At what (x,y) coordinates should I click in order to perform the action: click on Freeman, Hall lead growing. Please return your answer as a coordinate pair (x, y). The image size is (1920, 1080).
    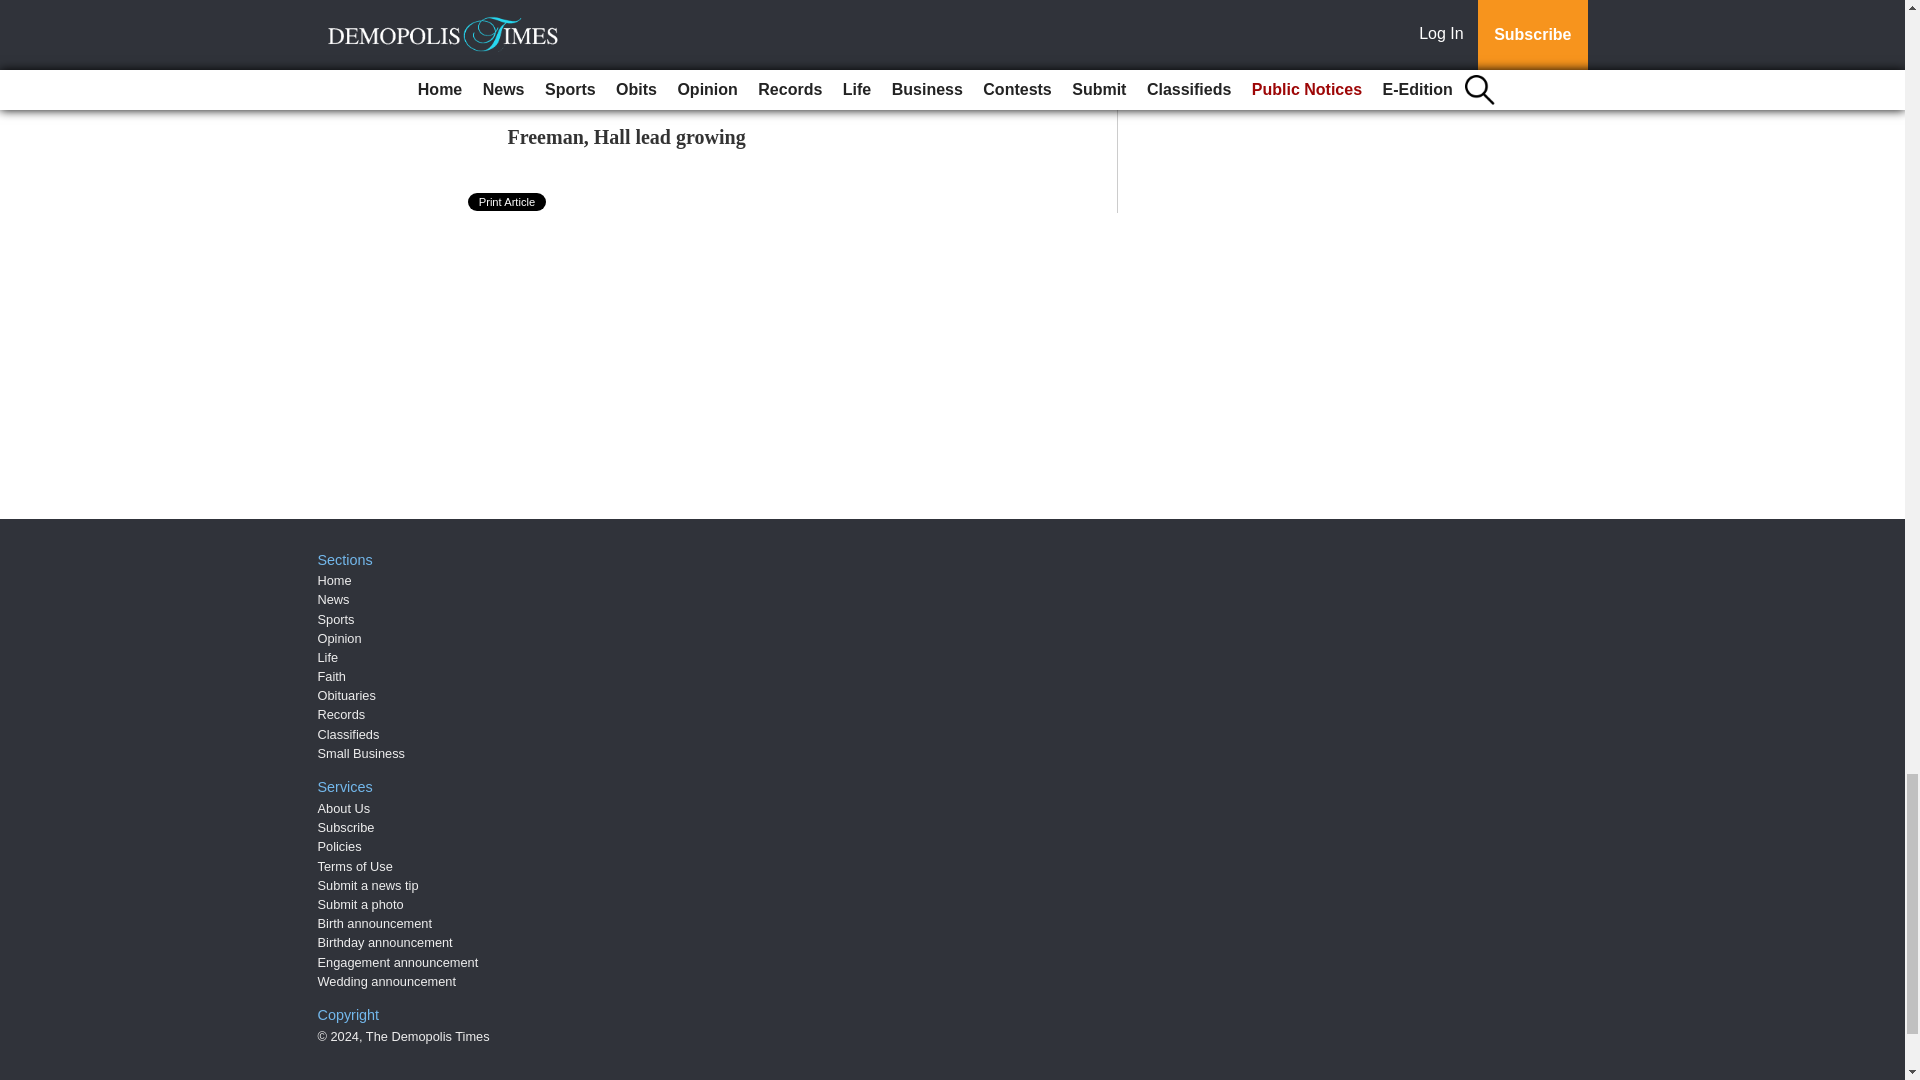
    Looking at the image, I should click on (627, 136).